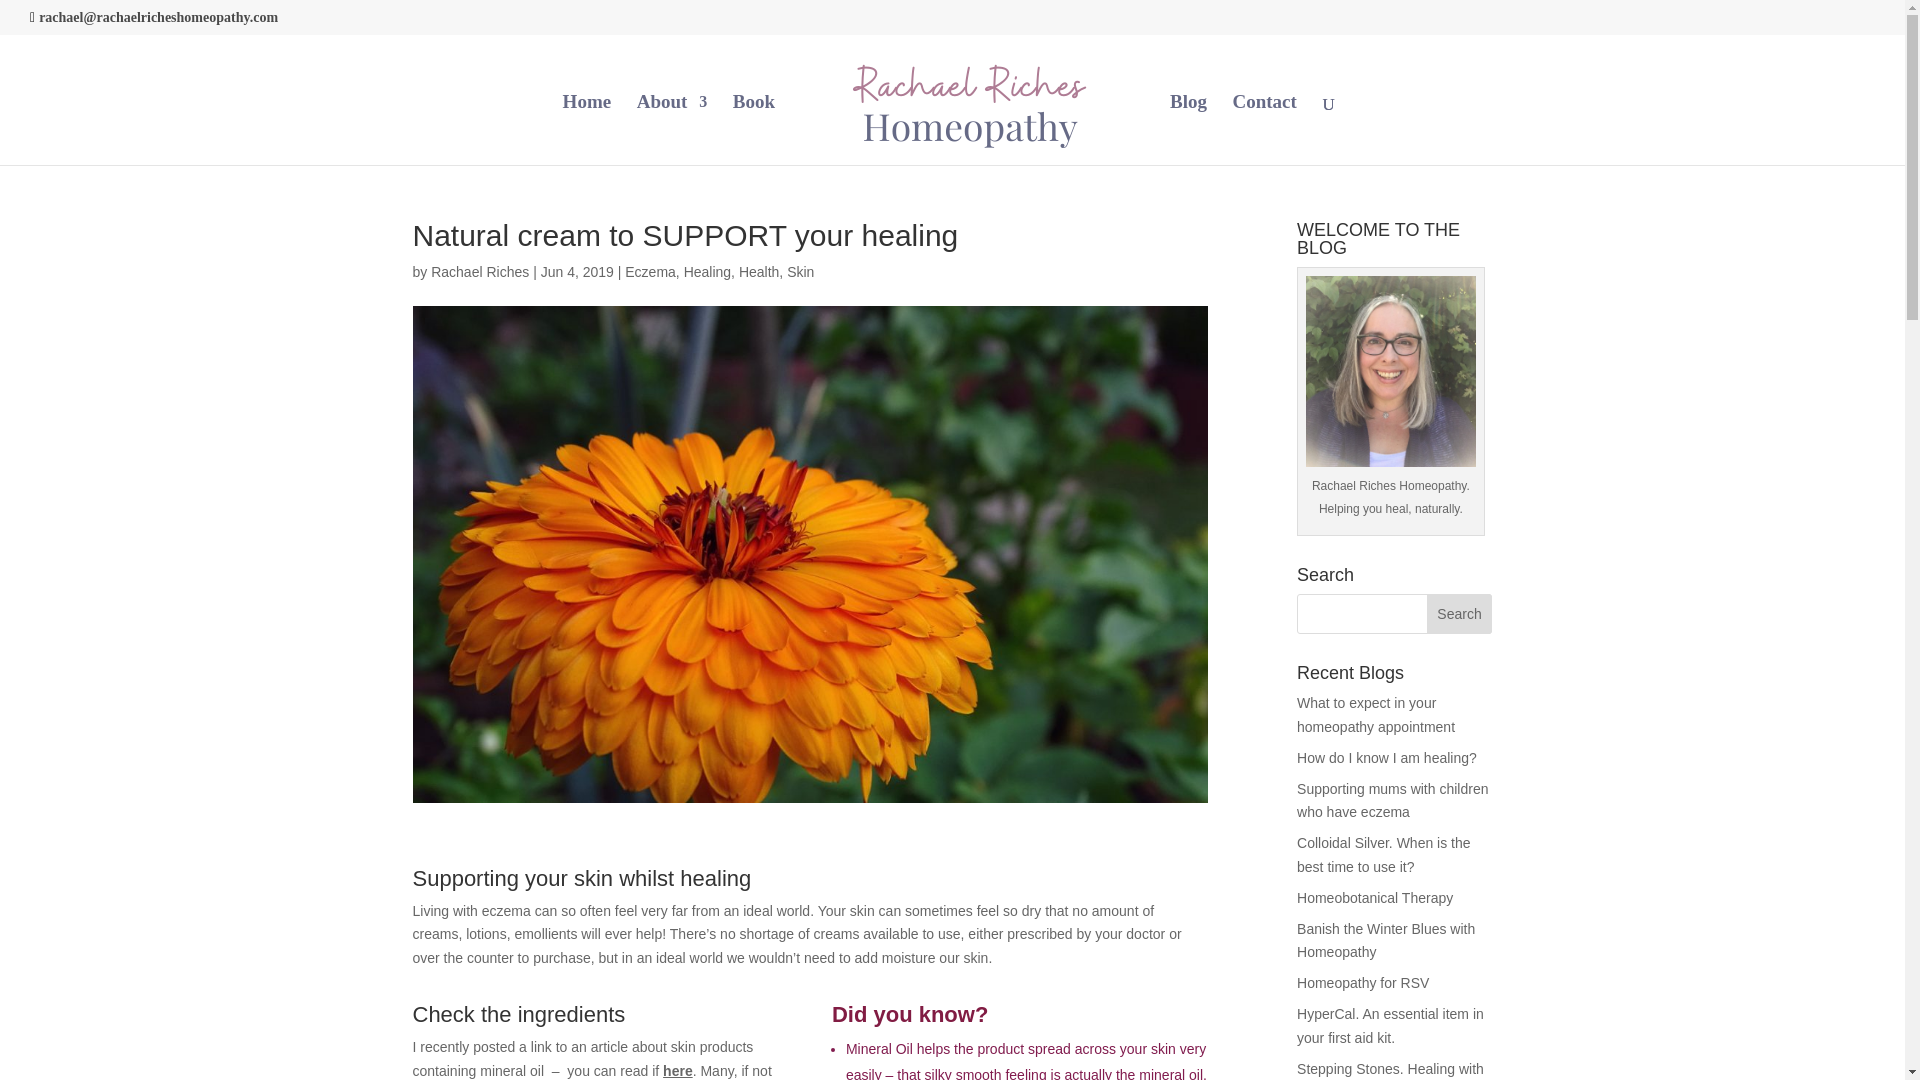 The width and height of the screenshot is (1920, 1080). What do you see at coordinates (480, 271) in the screenshot?
I see `Posts by Rachael Riches` at bounding box center [480, 271].